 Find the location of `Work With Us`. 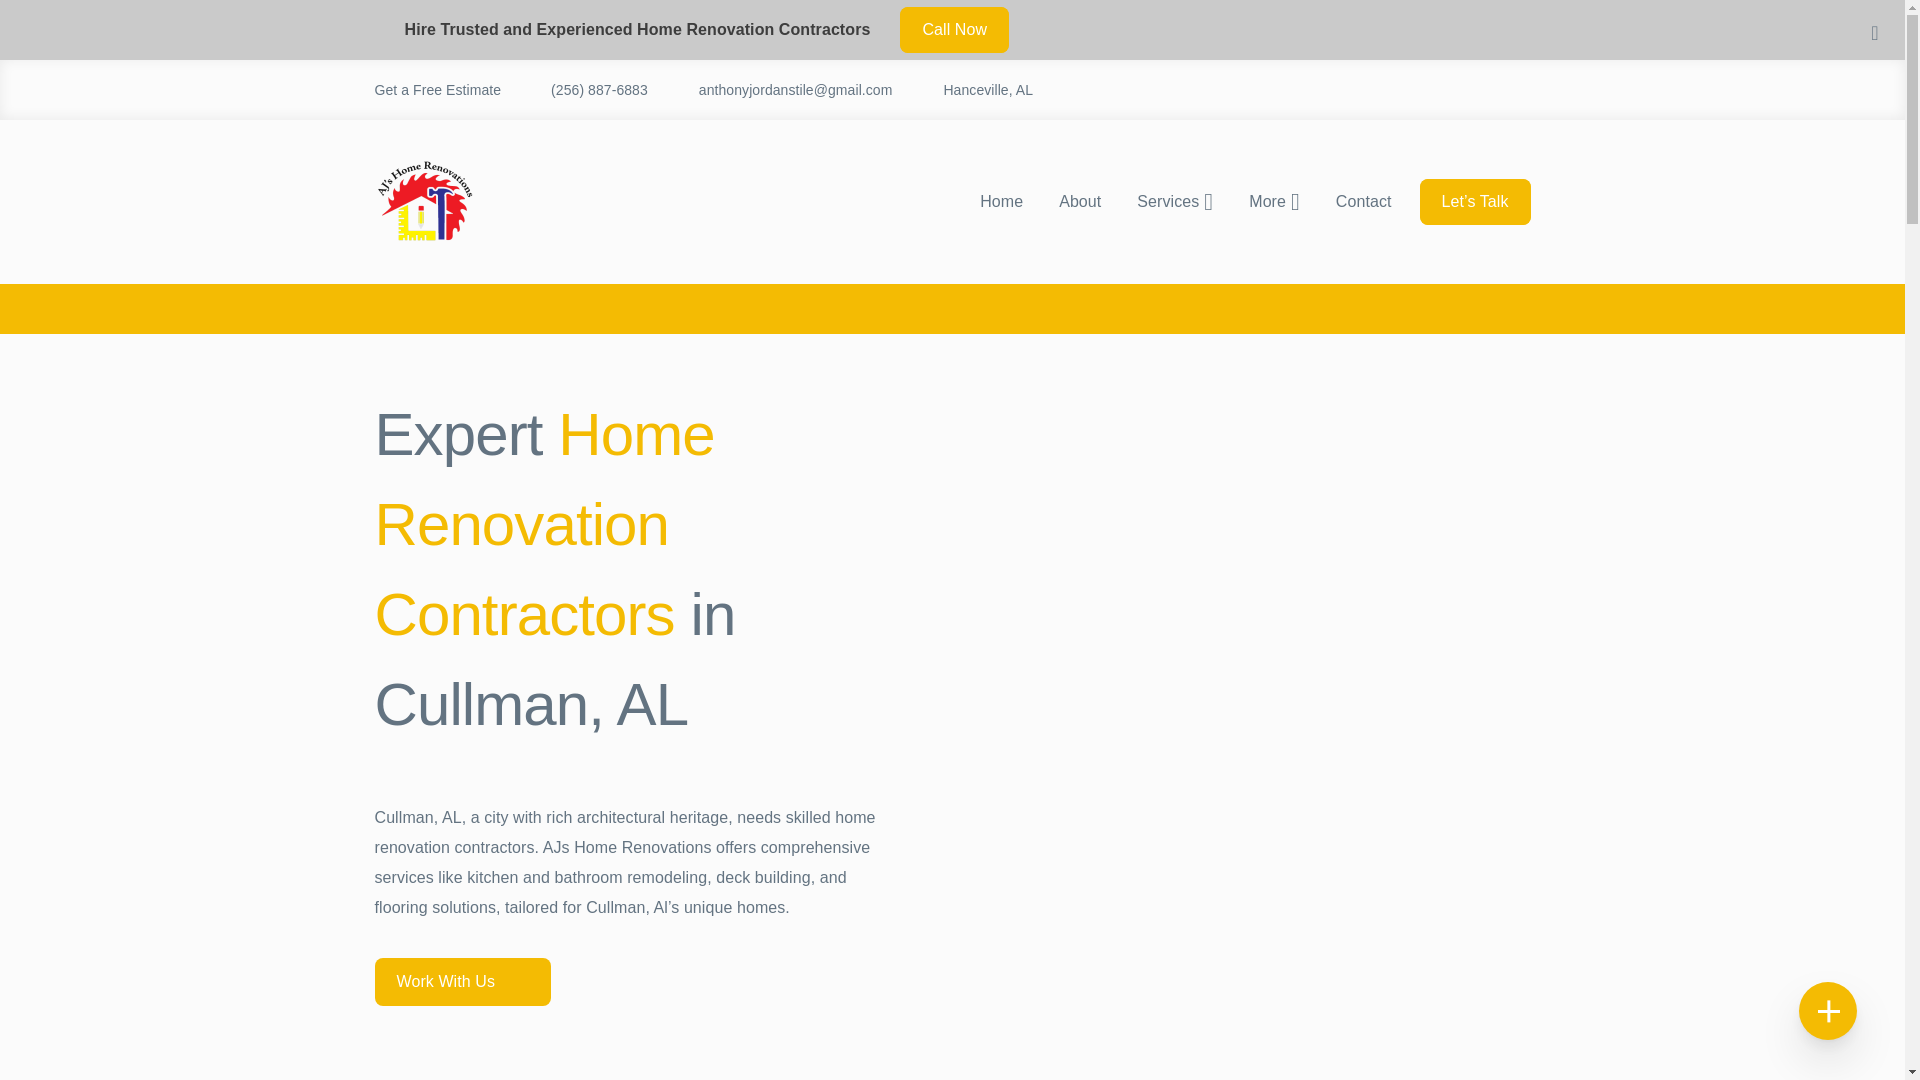

Work With Us is located at coordinates (462, 981).